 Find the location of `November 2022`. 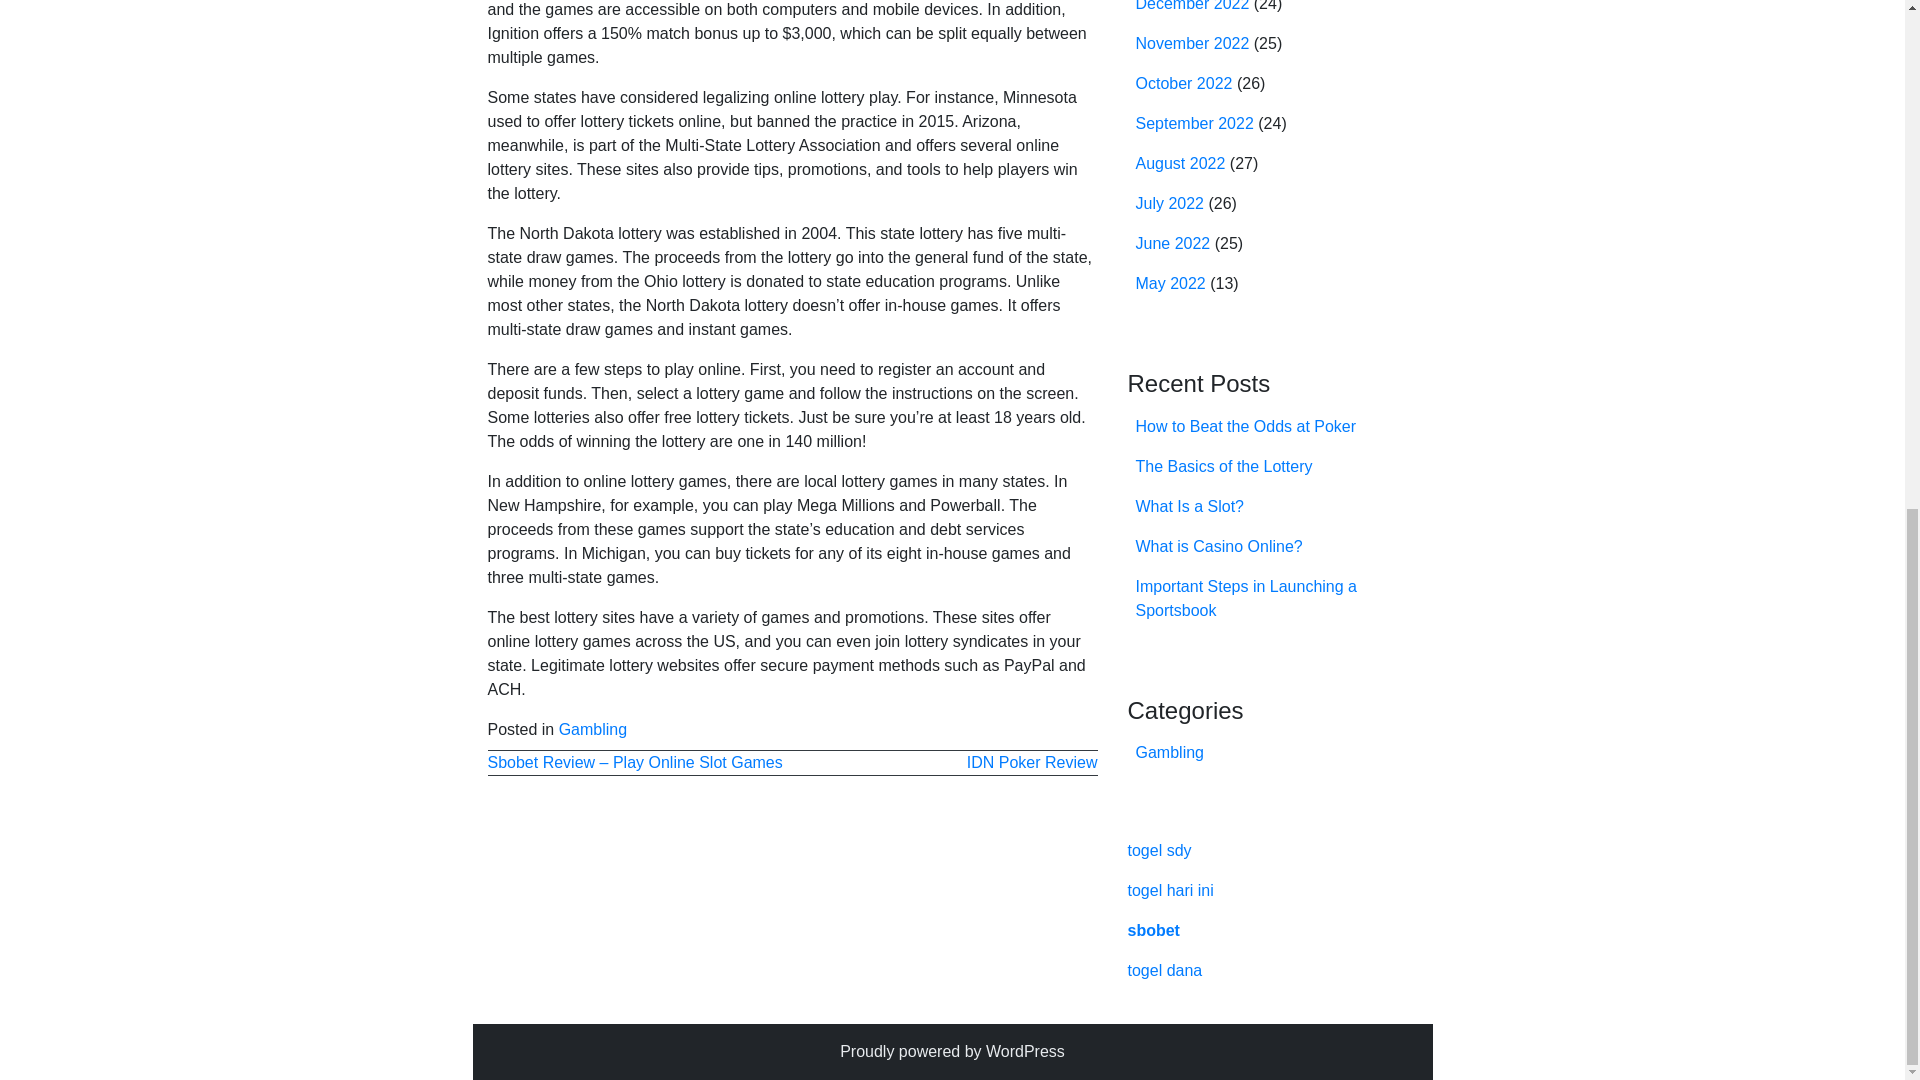

November 2022 is located at coordinates (1192, 42).